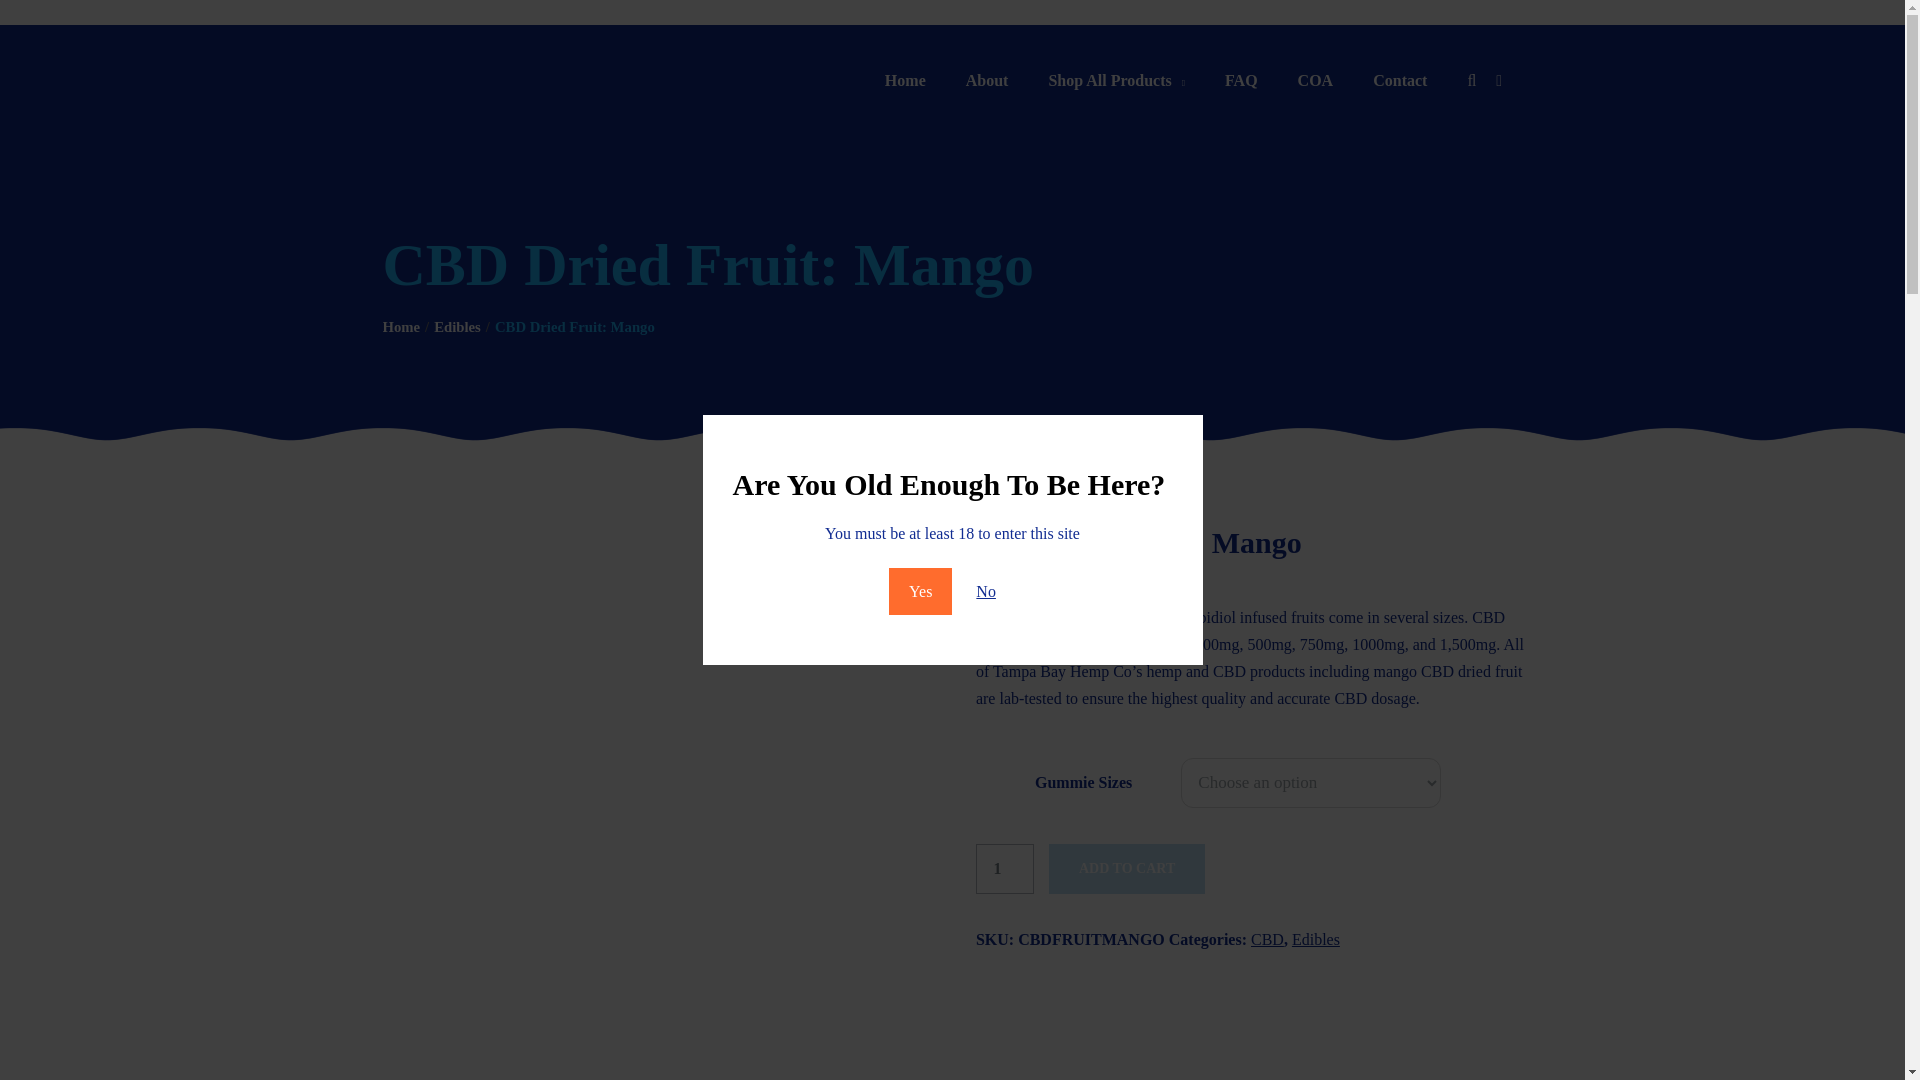 The image size is (1920, 1080). I want to click on Edibles, so click(1316, 938).